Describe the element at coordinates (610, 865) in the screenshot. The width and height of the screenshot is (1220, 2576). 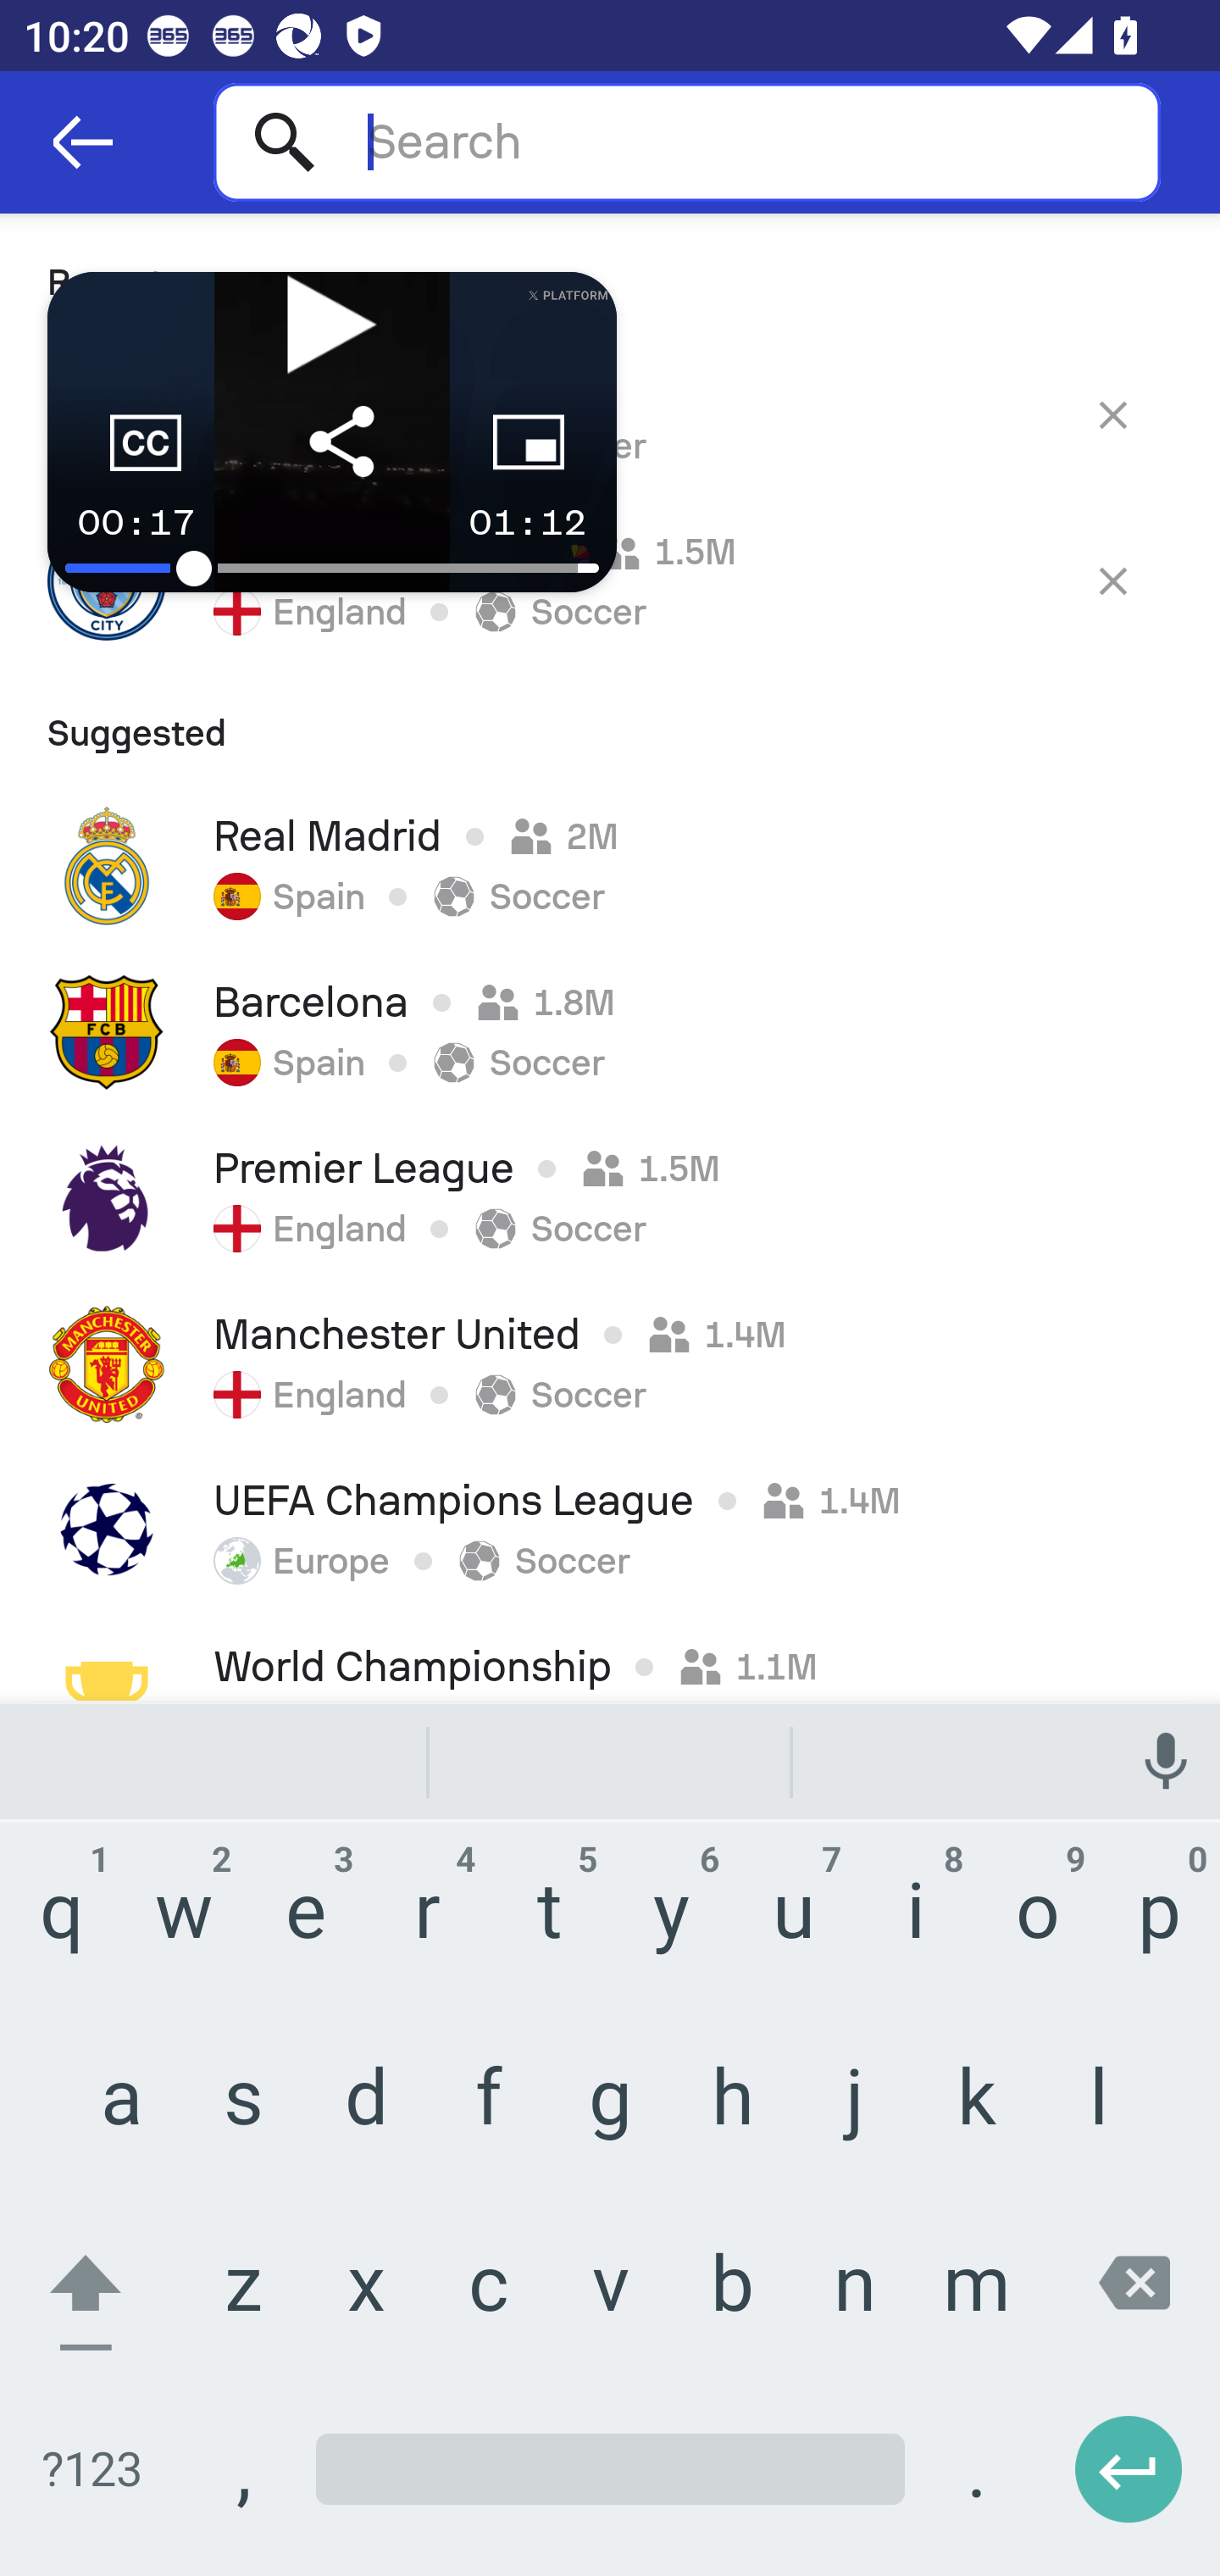
I see `Real Madrid 2M Spain Soccer` at that location.